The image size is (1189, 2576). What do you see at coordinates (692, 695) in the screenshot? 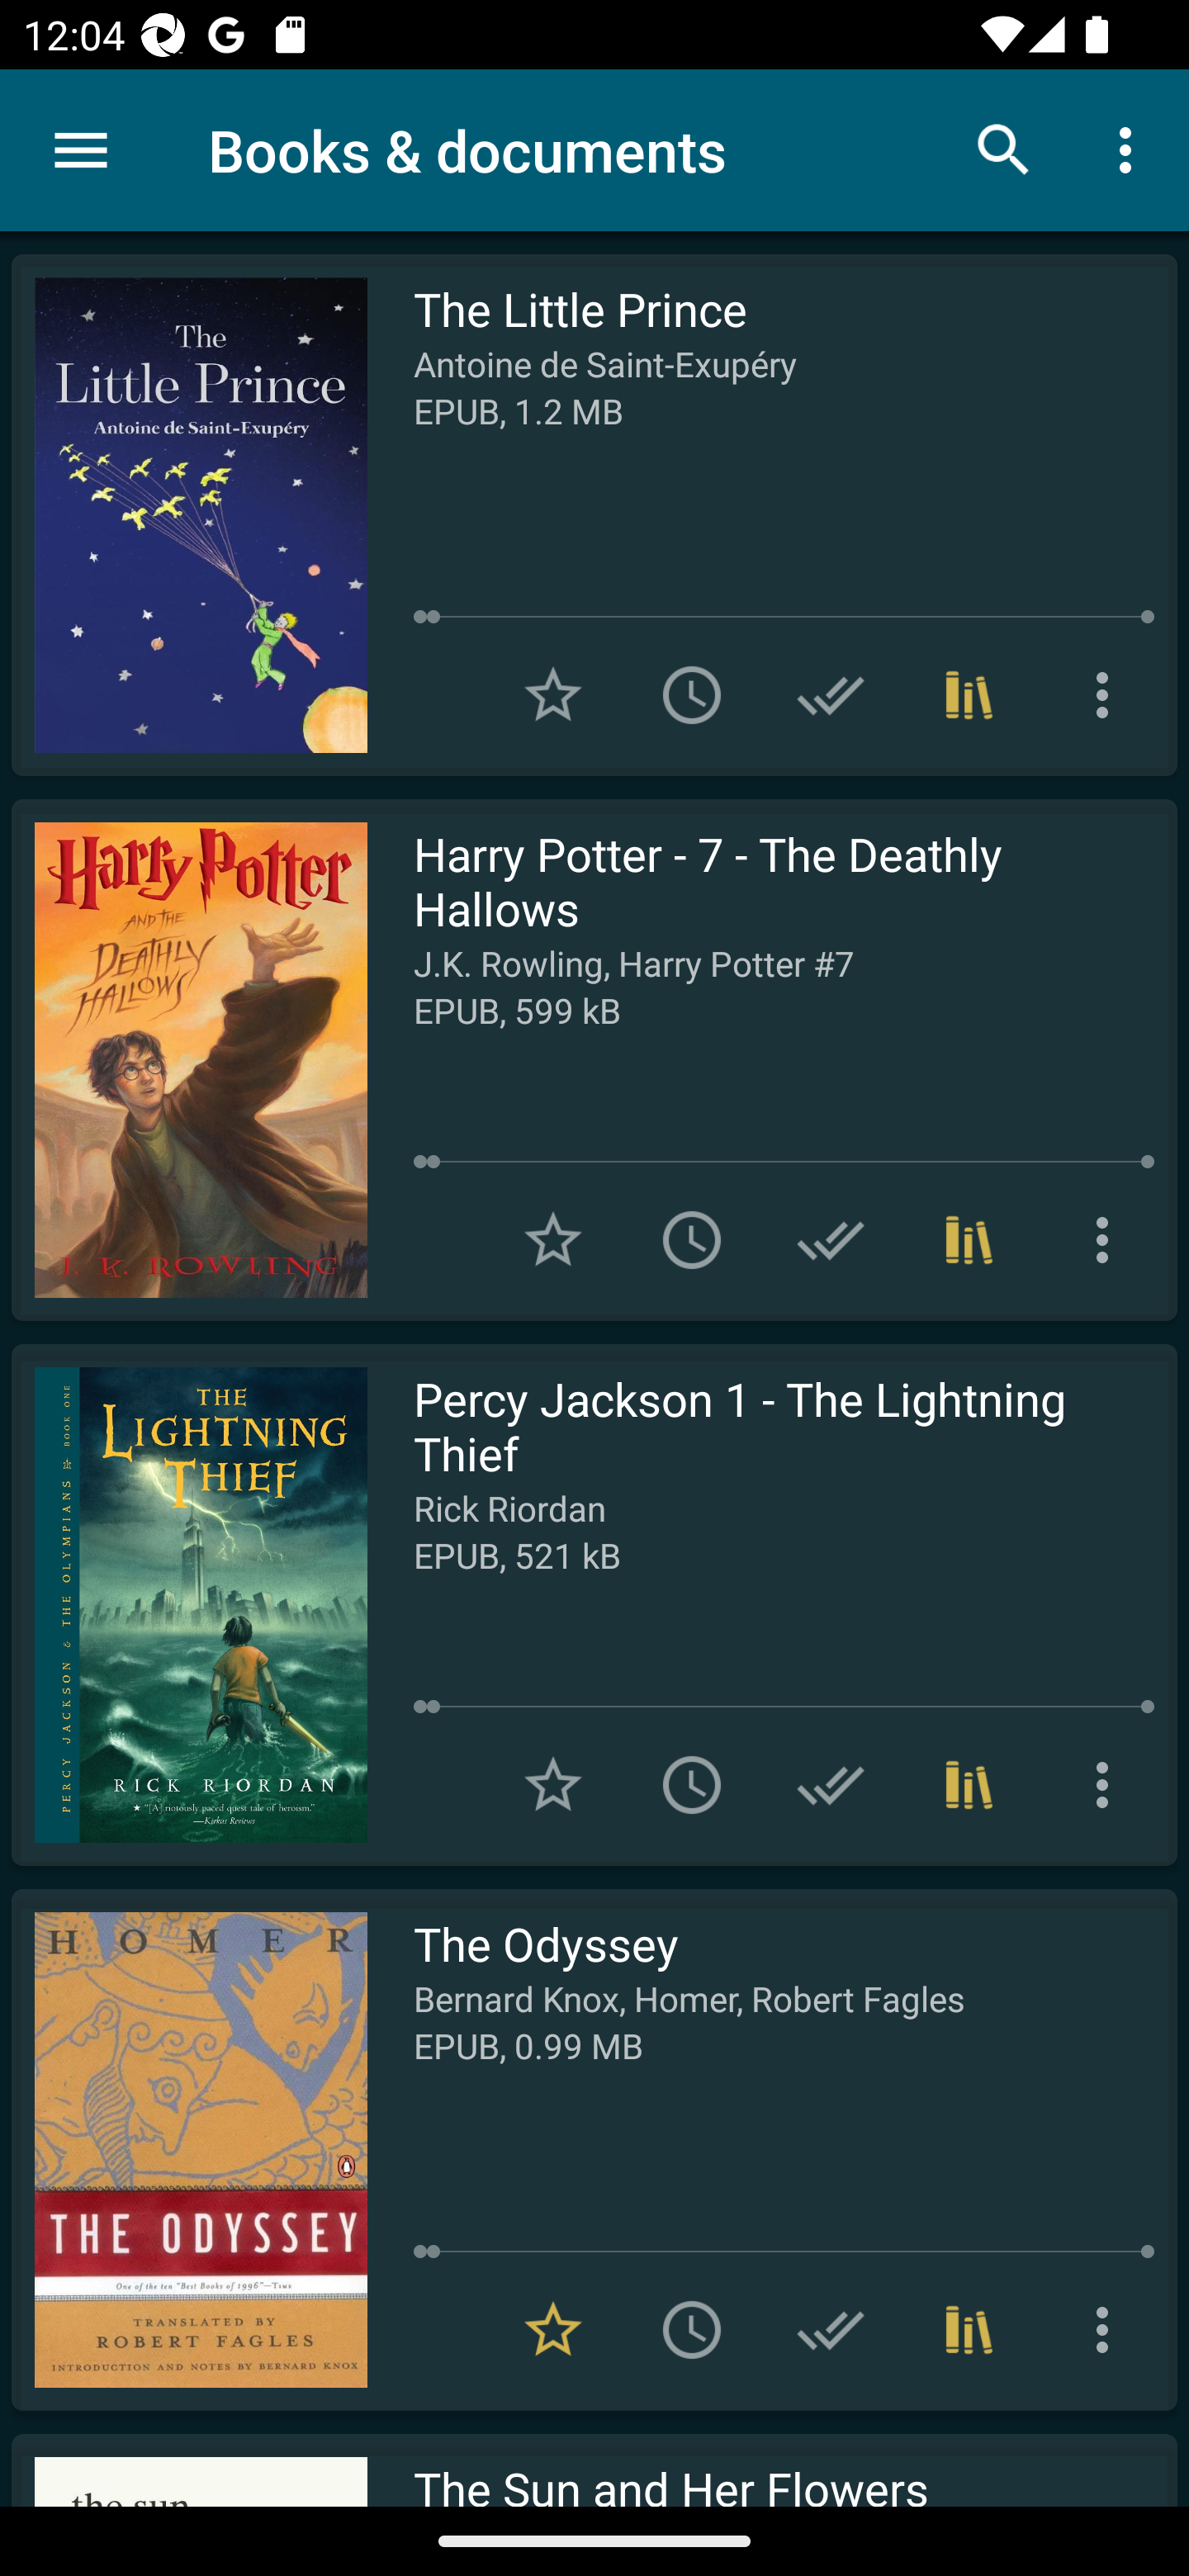
I see `Add to To read` at bounding box center [692, 695].